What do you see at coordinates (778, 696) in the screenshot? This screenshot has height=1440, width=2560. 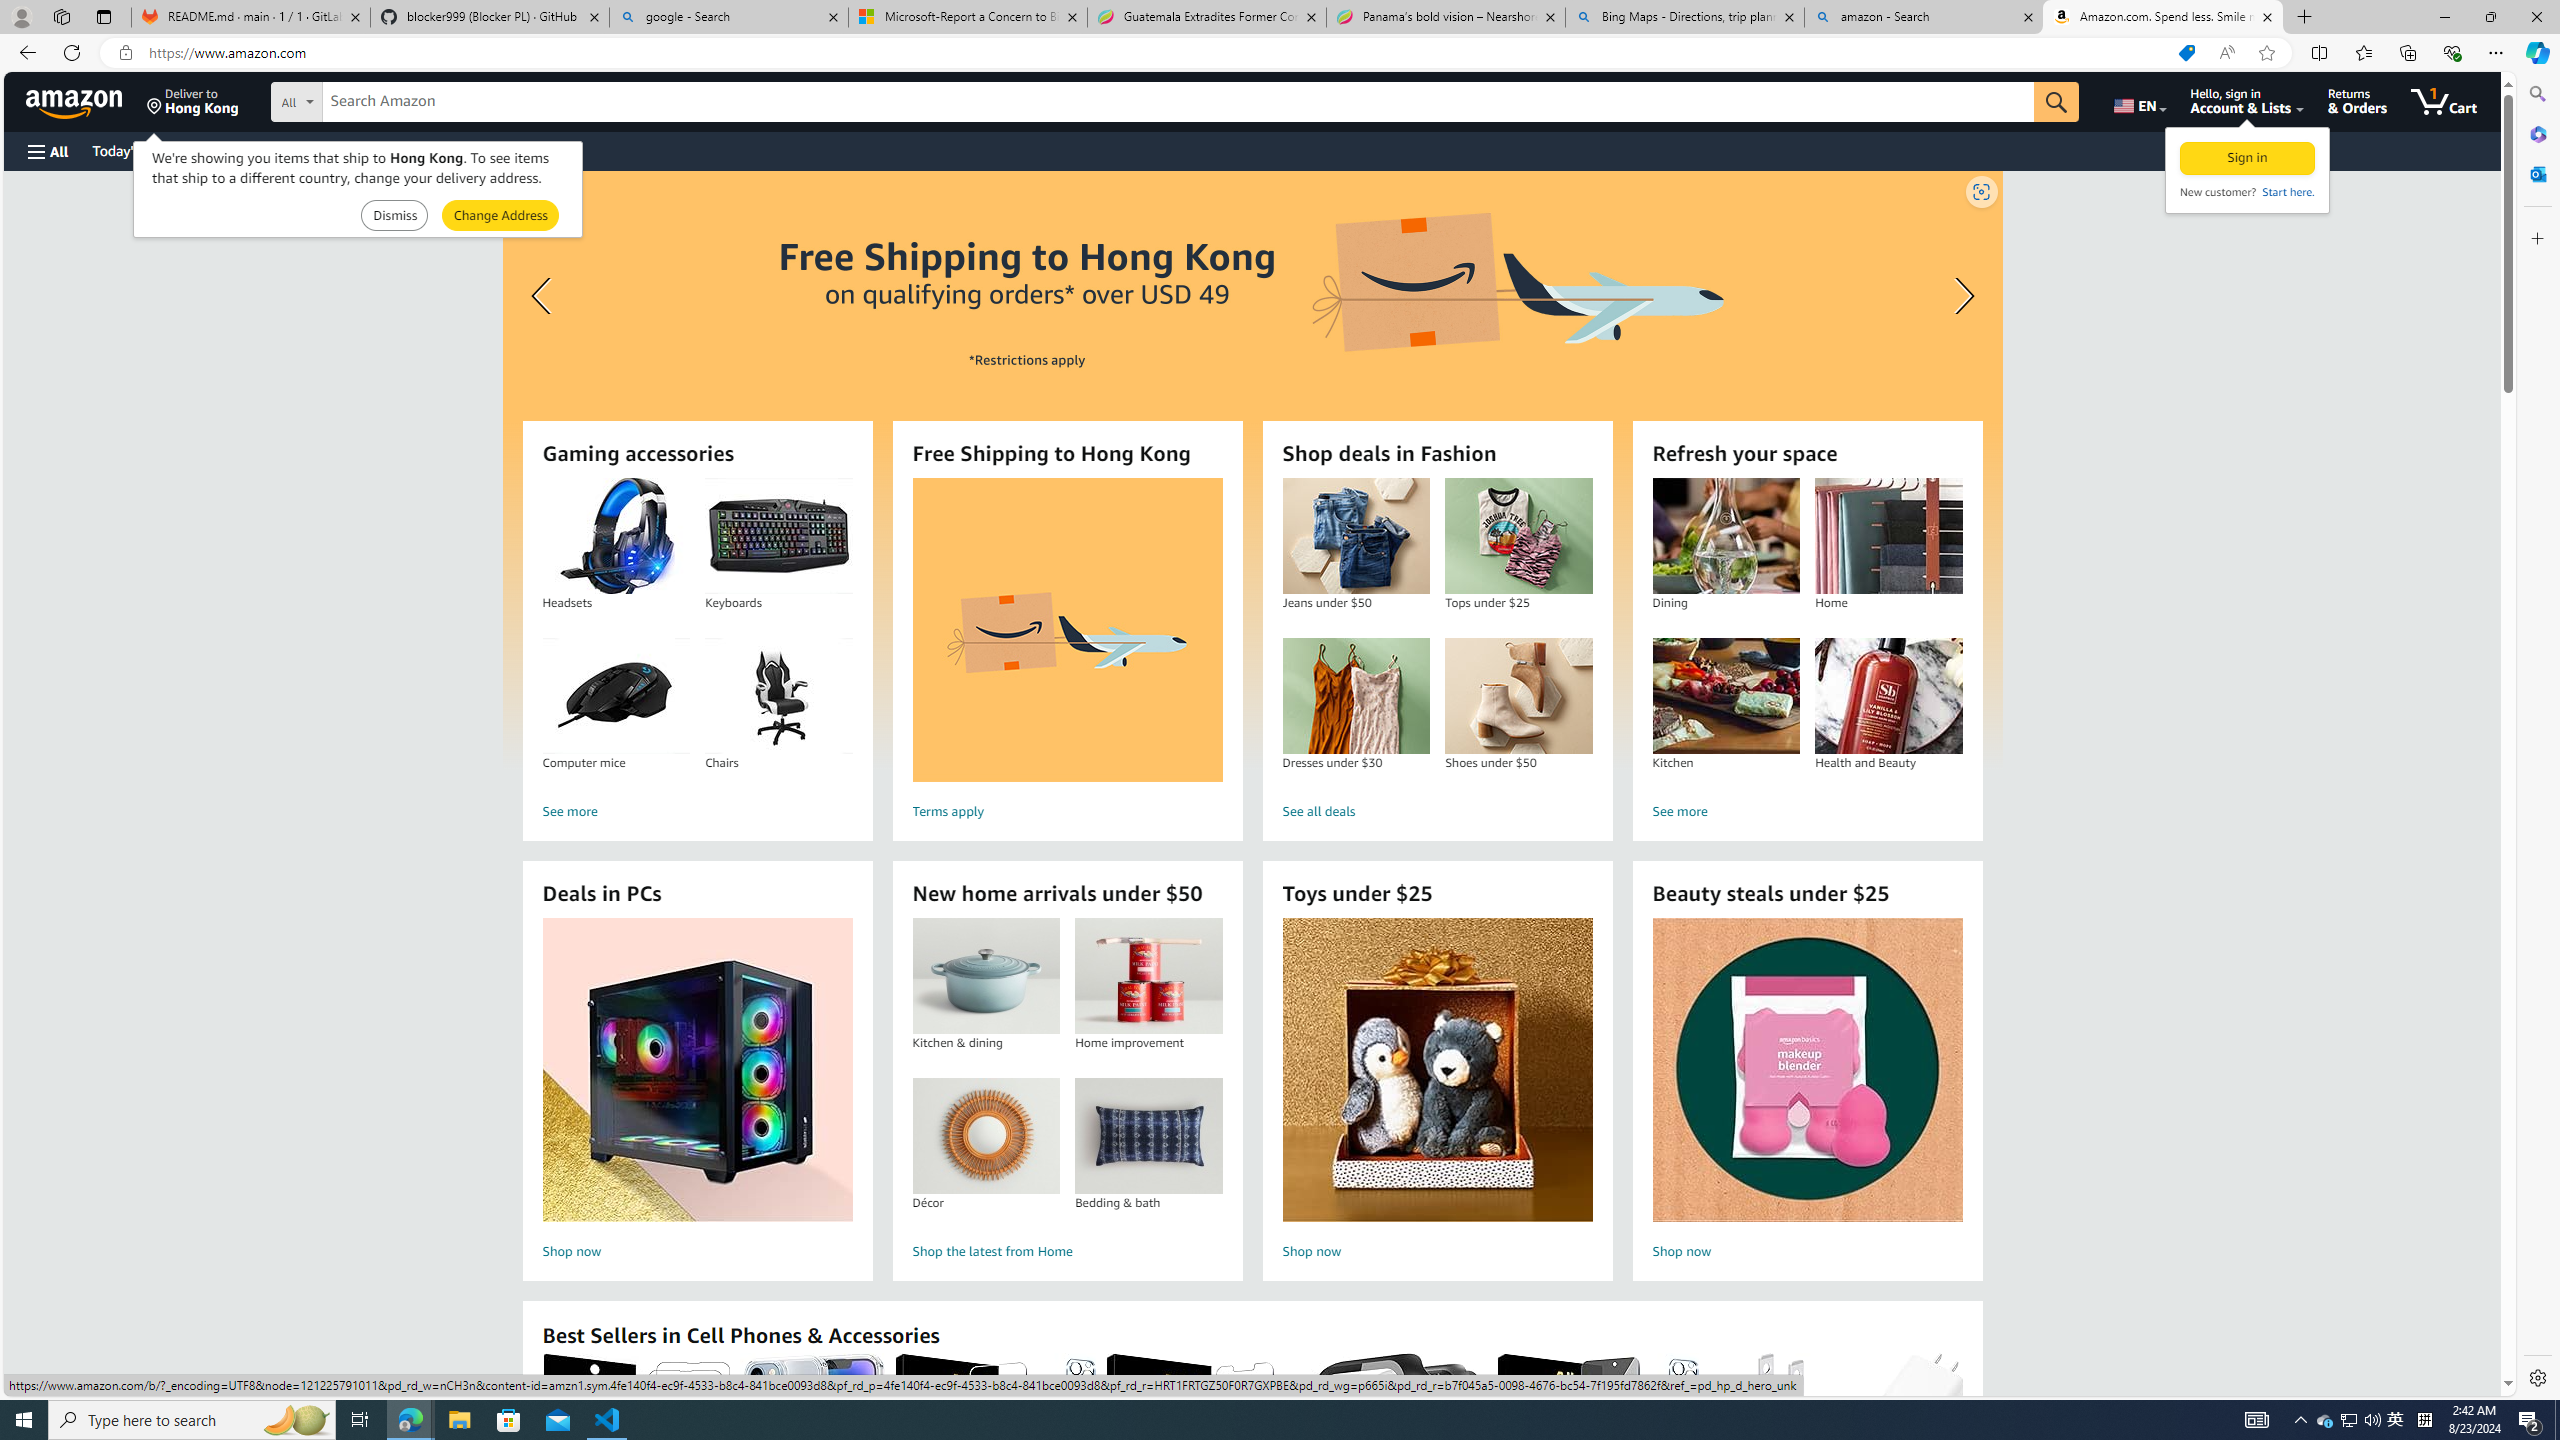 I see `Chairs` at bounding box center [778, 696].